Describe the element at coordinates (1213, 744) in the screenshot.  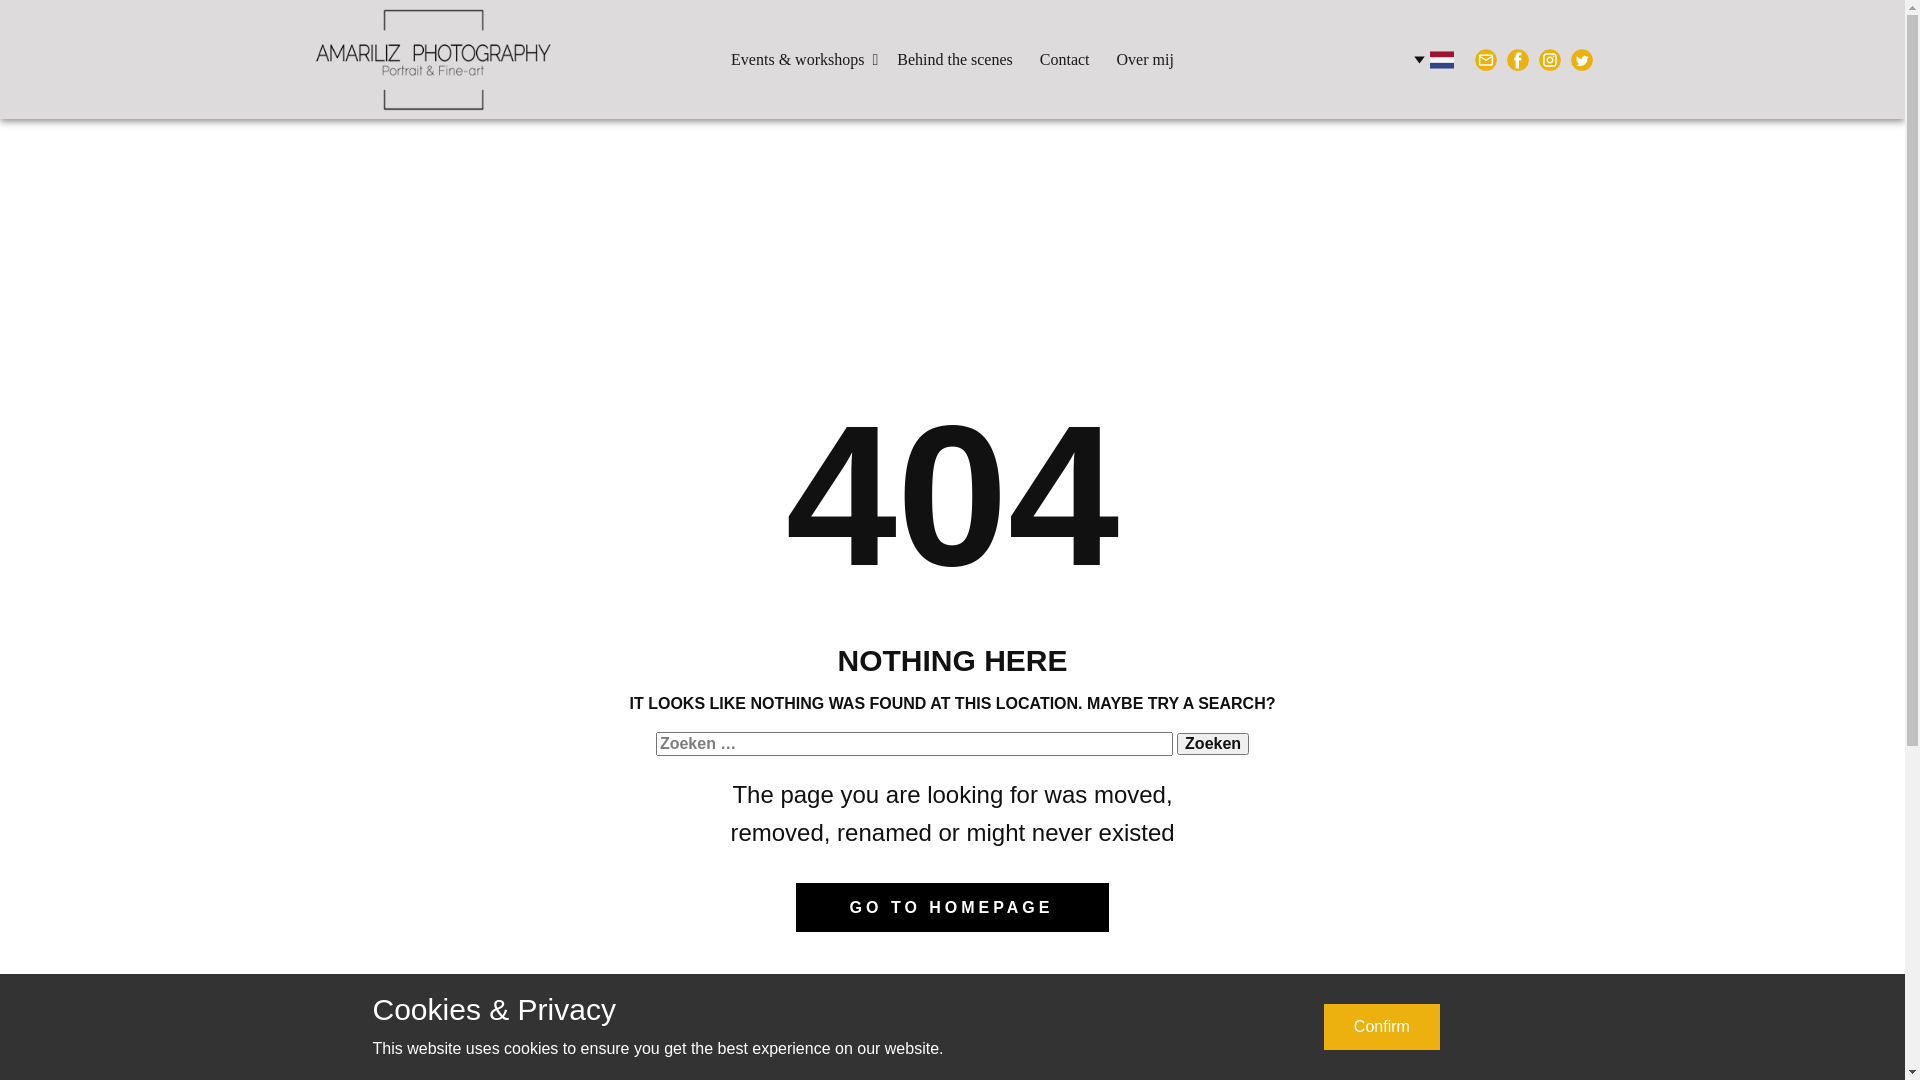
I see `Zoeken` at that location.